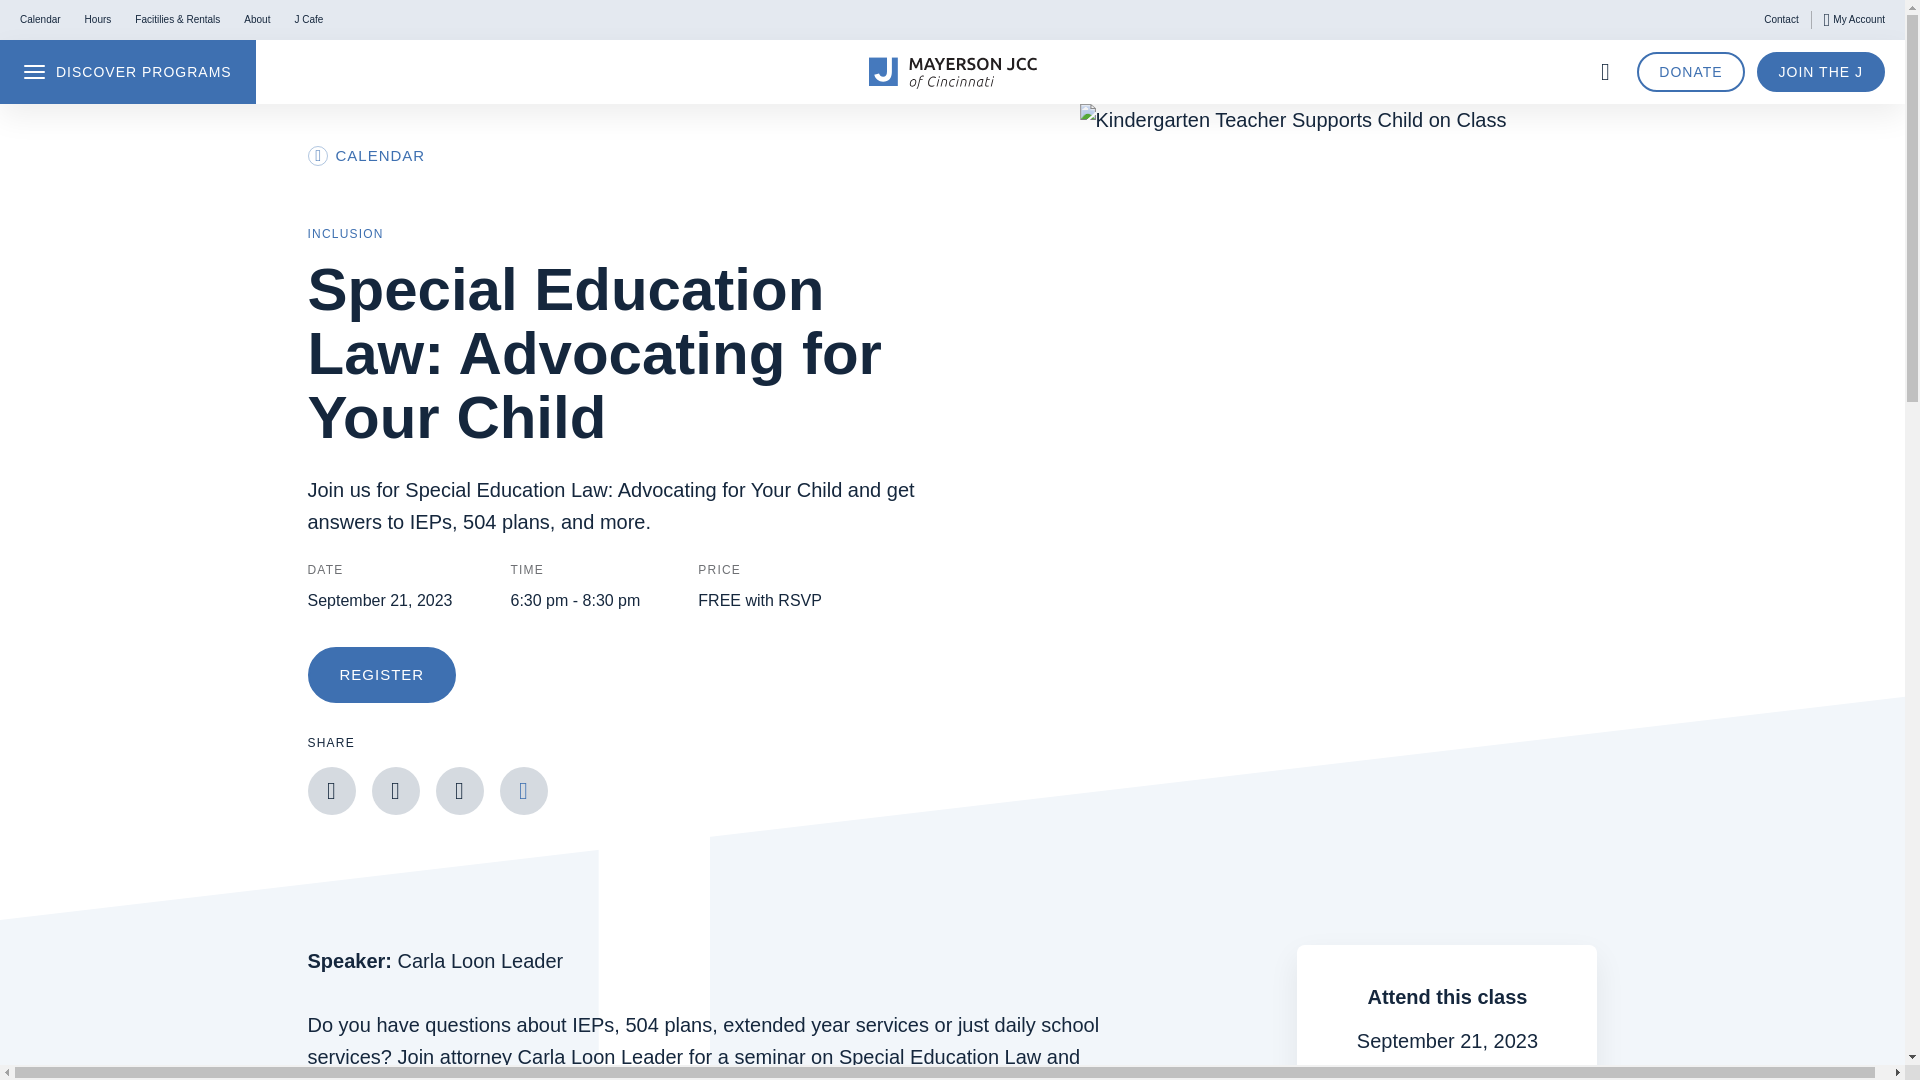 This screenshot has width=1920, height=1080. Describe the element at coordinates (98, 20) in the screenshot. I see `Hours` at that location.